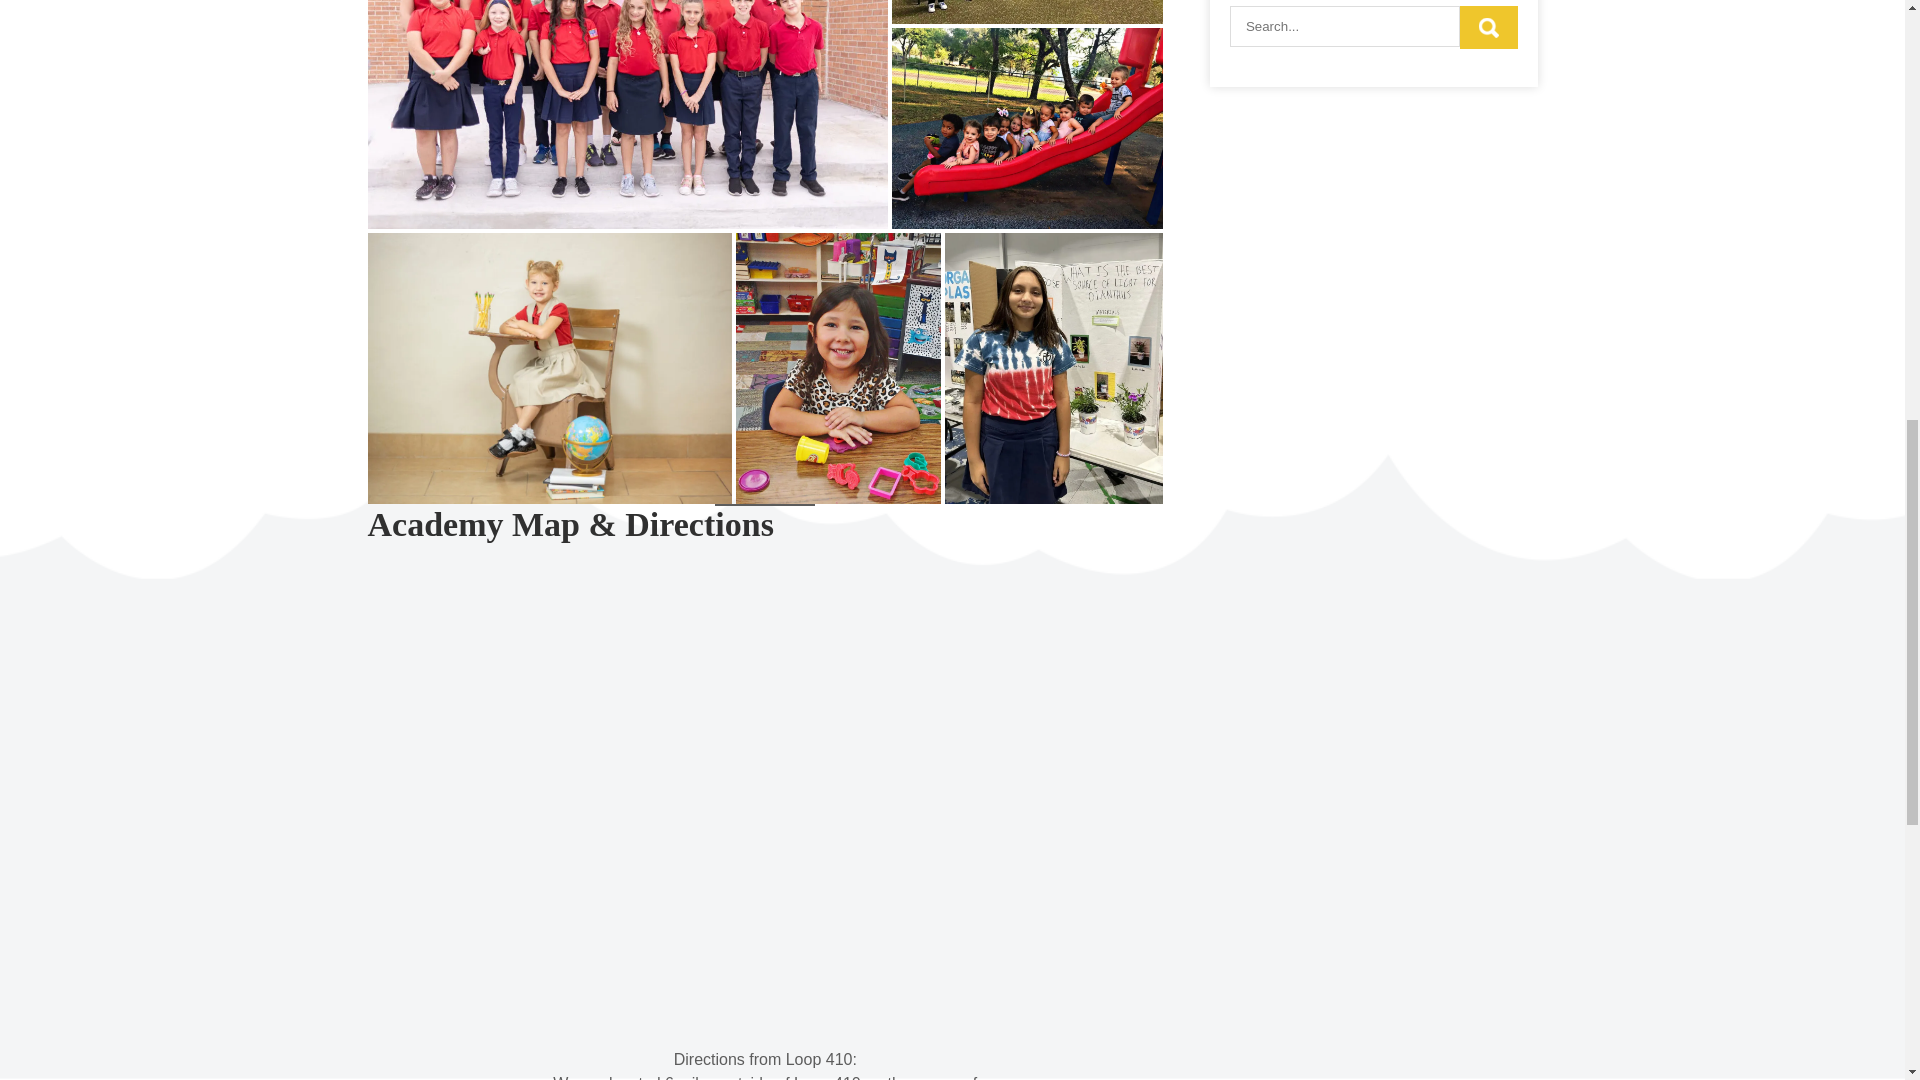 Image resolution: width=1920 pixels, height=1080 pixels. What do you see at coordinates (1488, 27) in the screenshot?
I see `Search` at bounding box center [1488, 27].